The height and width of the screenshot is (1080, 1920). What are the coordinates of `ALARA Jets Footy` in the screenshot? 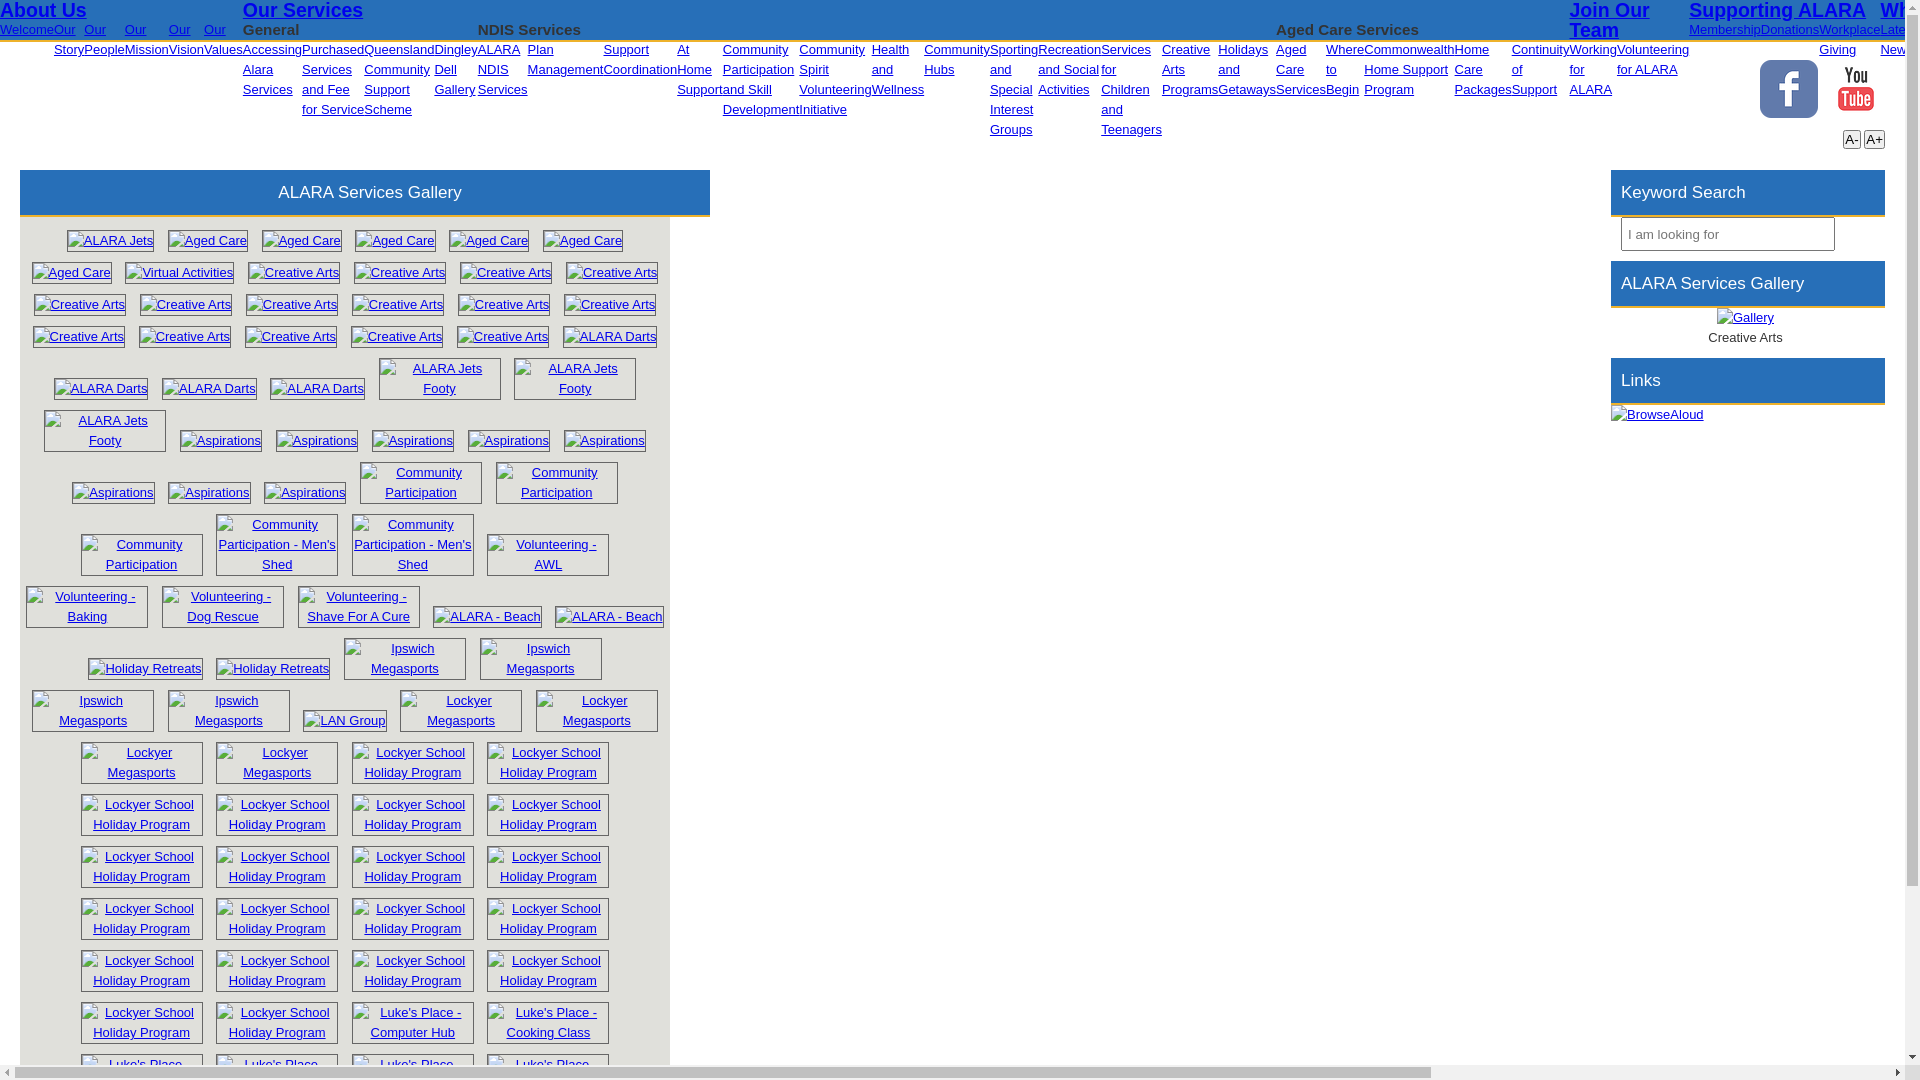 It's located at (575, 379).